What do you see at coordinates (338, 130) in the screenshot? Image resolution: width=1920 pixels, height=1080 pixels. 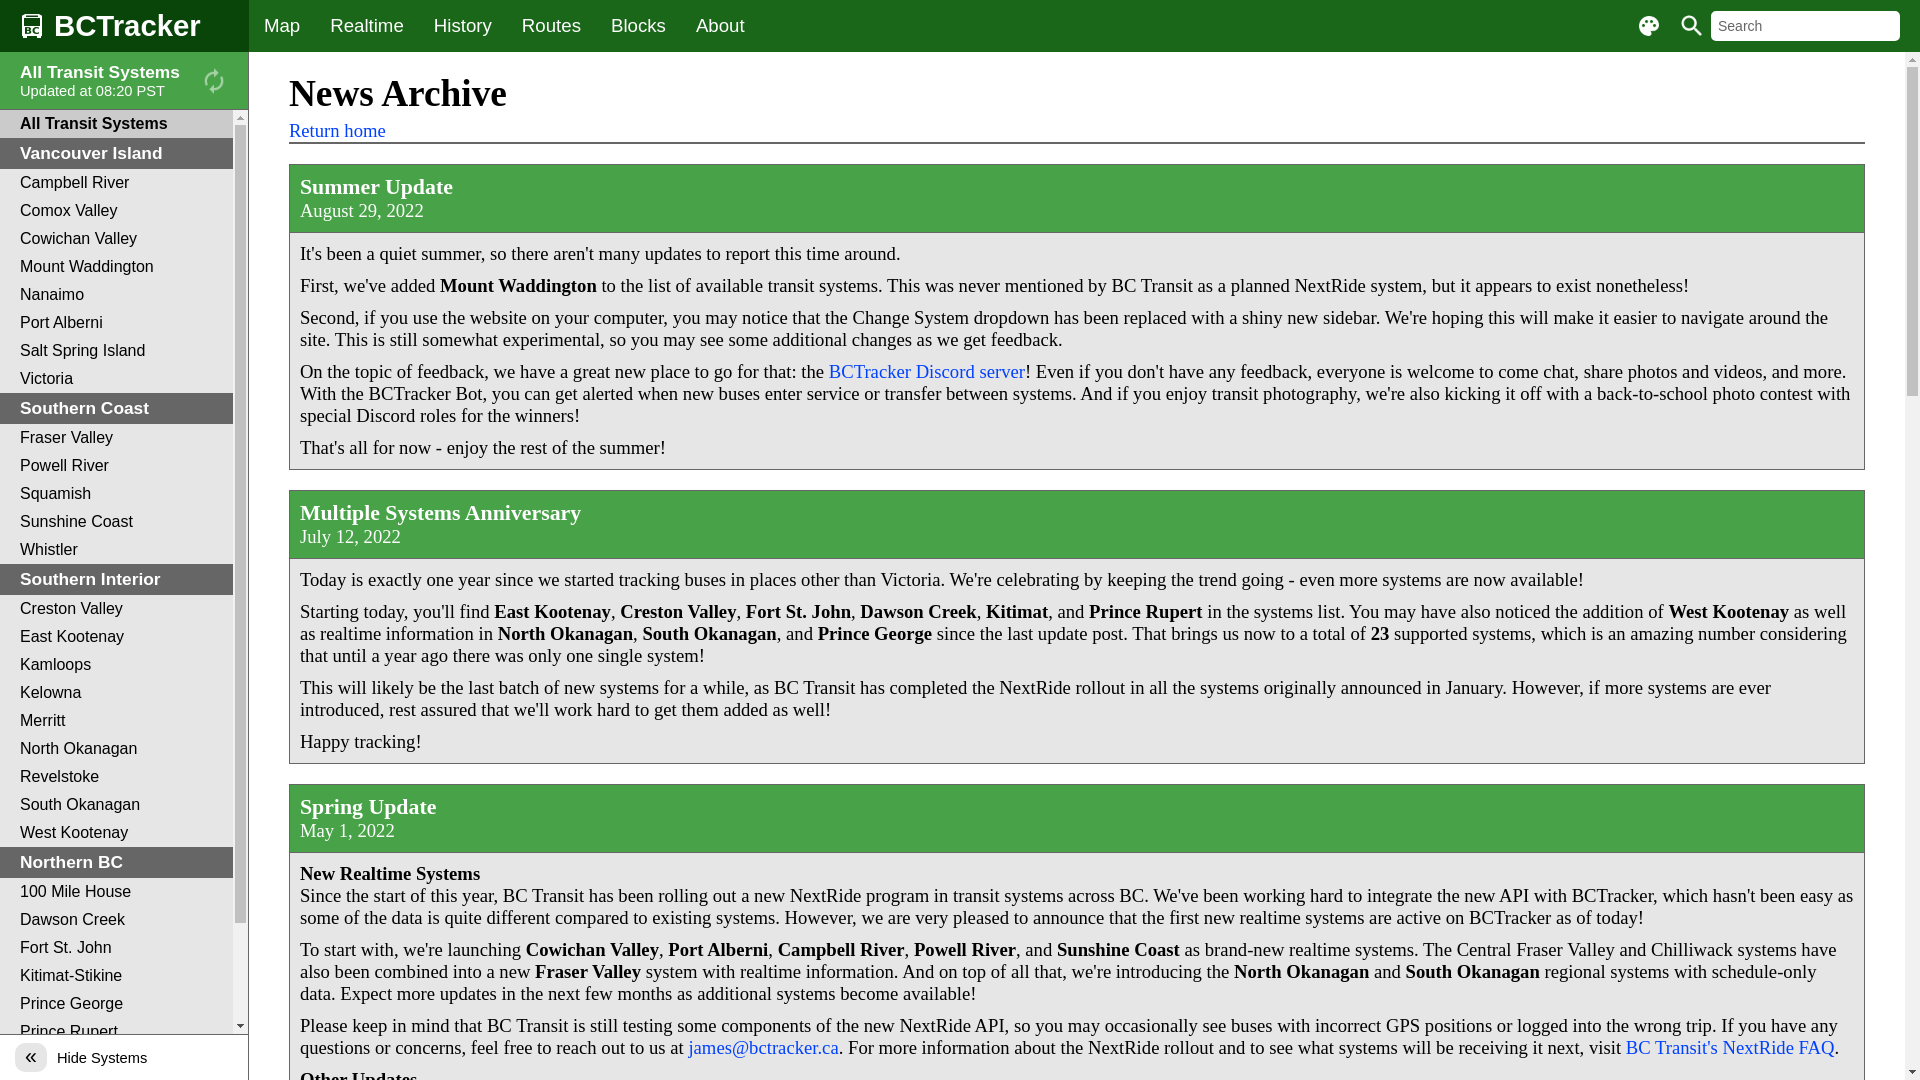 I see `Return home` at bounding box center [338, 130].